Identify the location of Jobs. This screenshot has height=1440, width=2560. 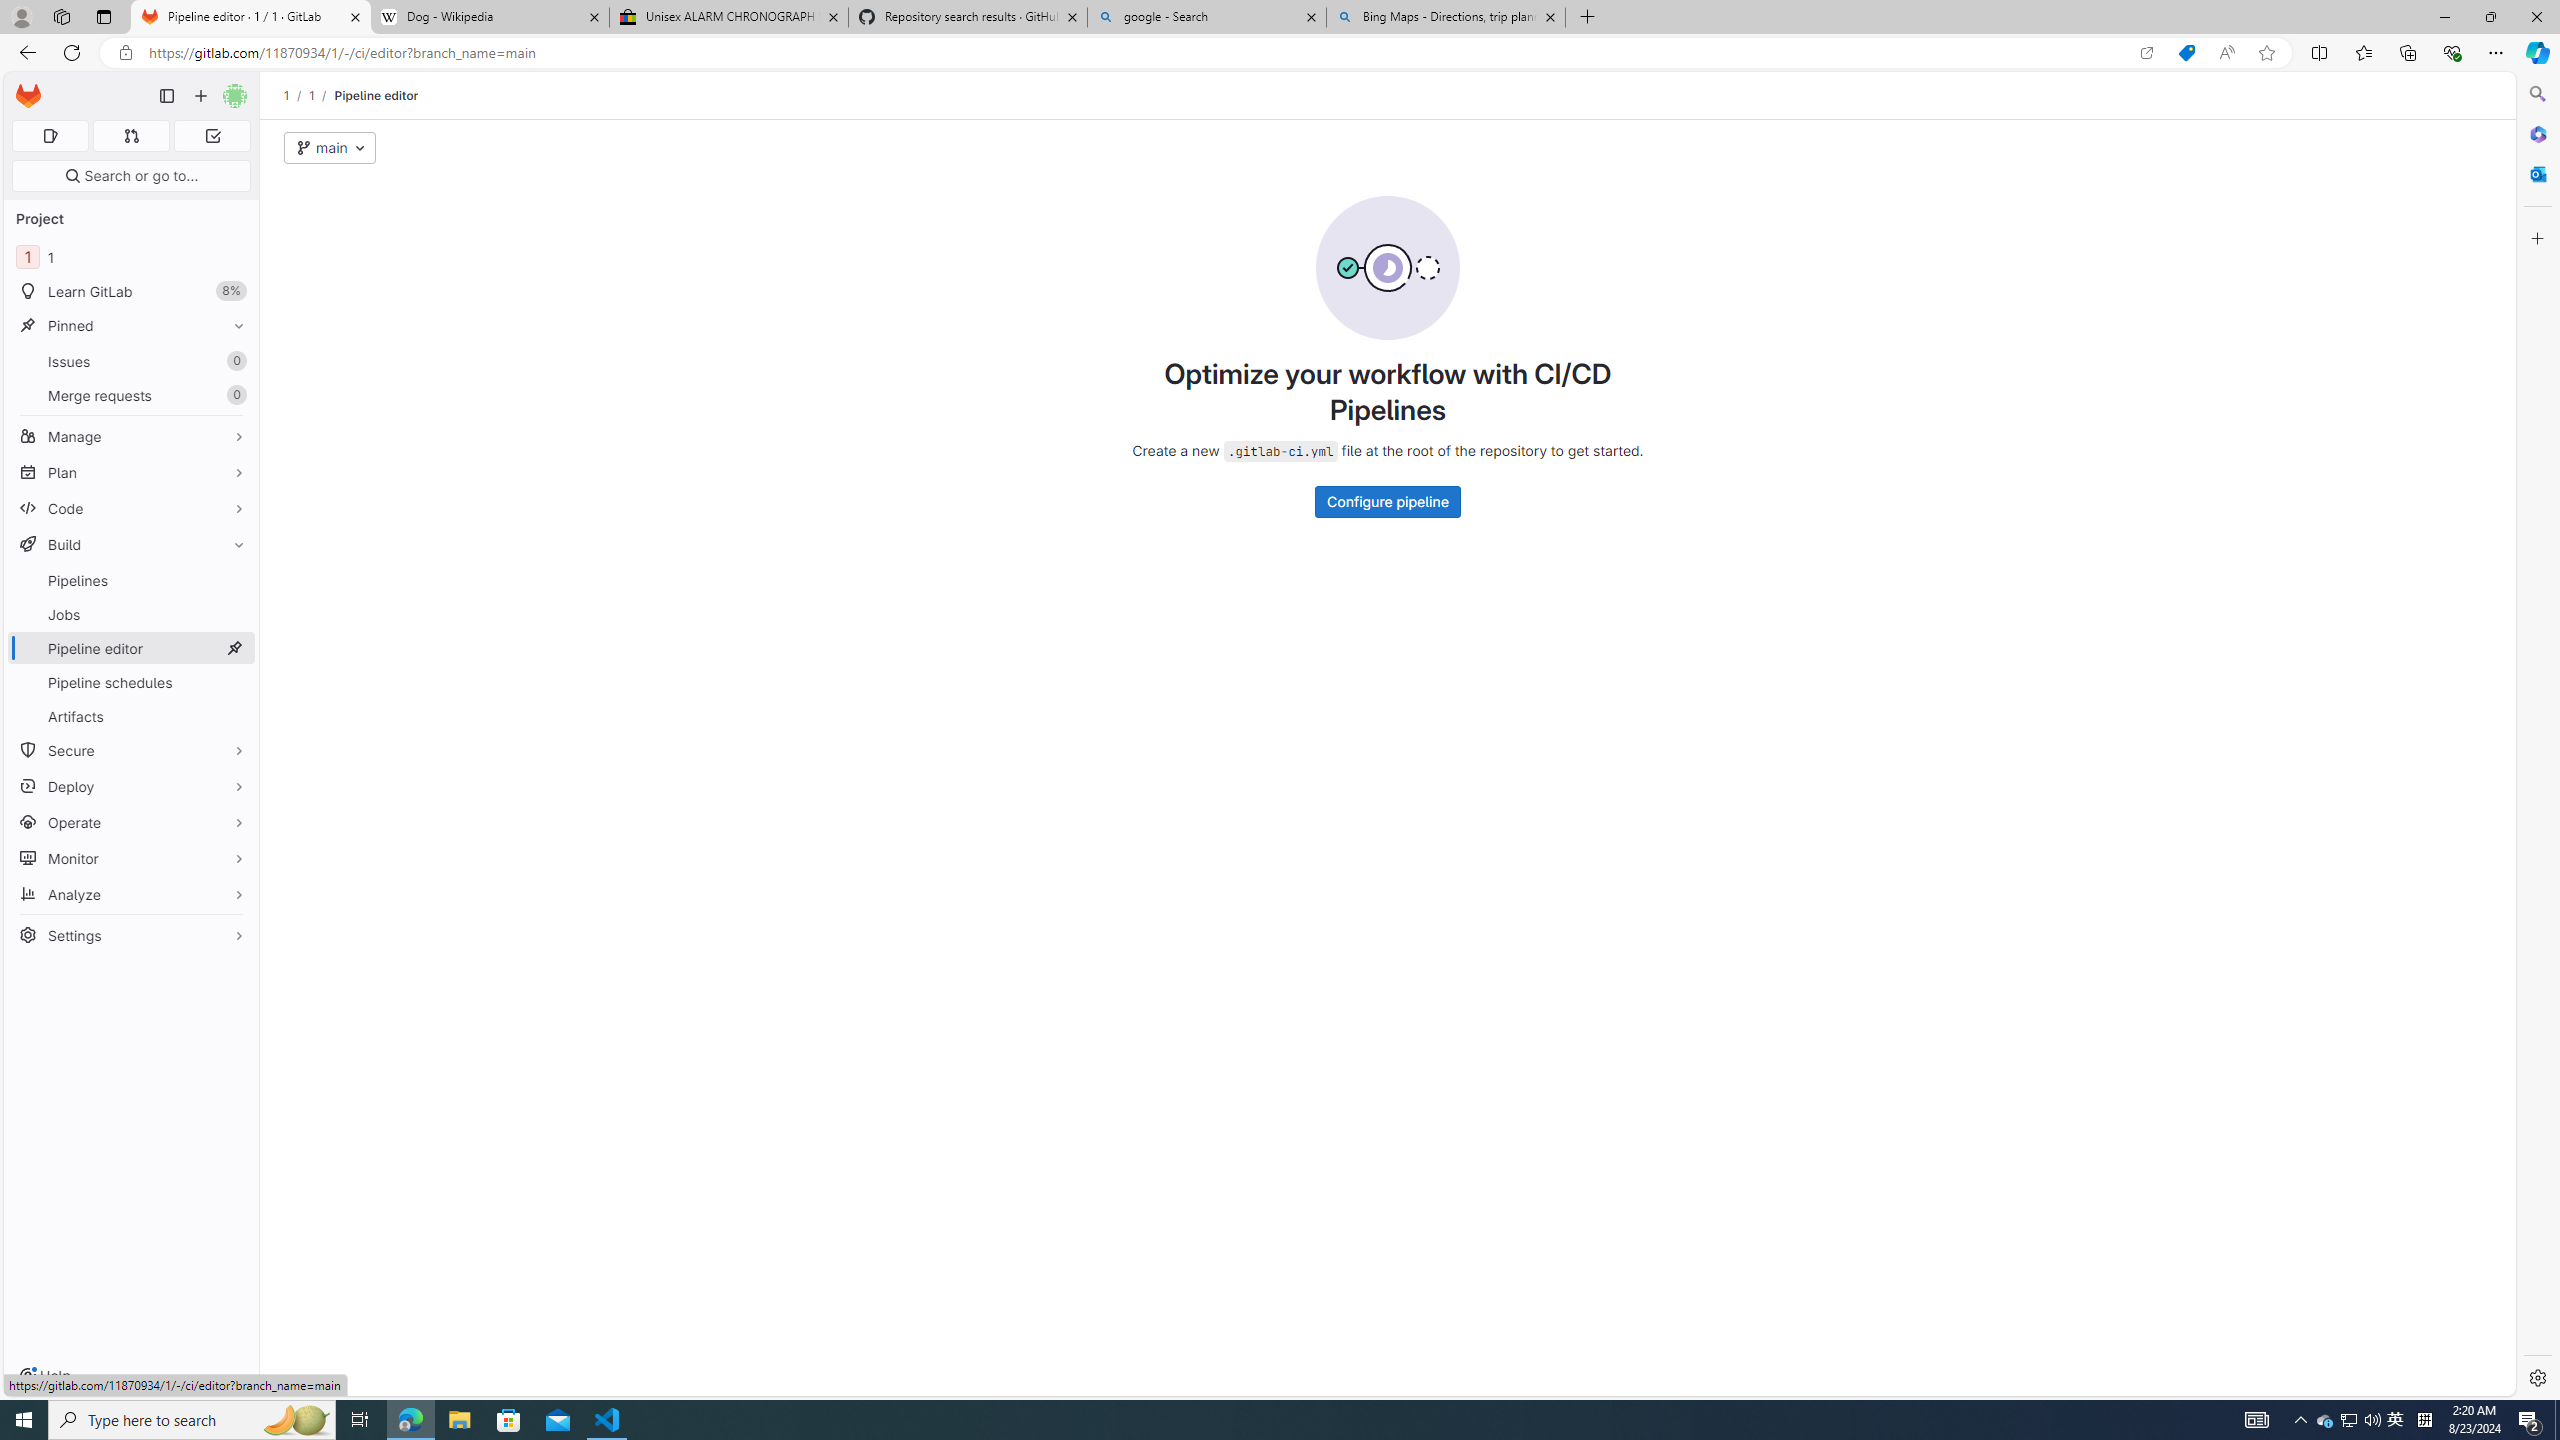
(132, 614).